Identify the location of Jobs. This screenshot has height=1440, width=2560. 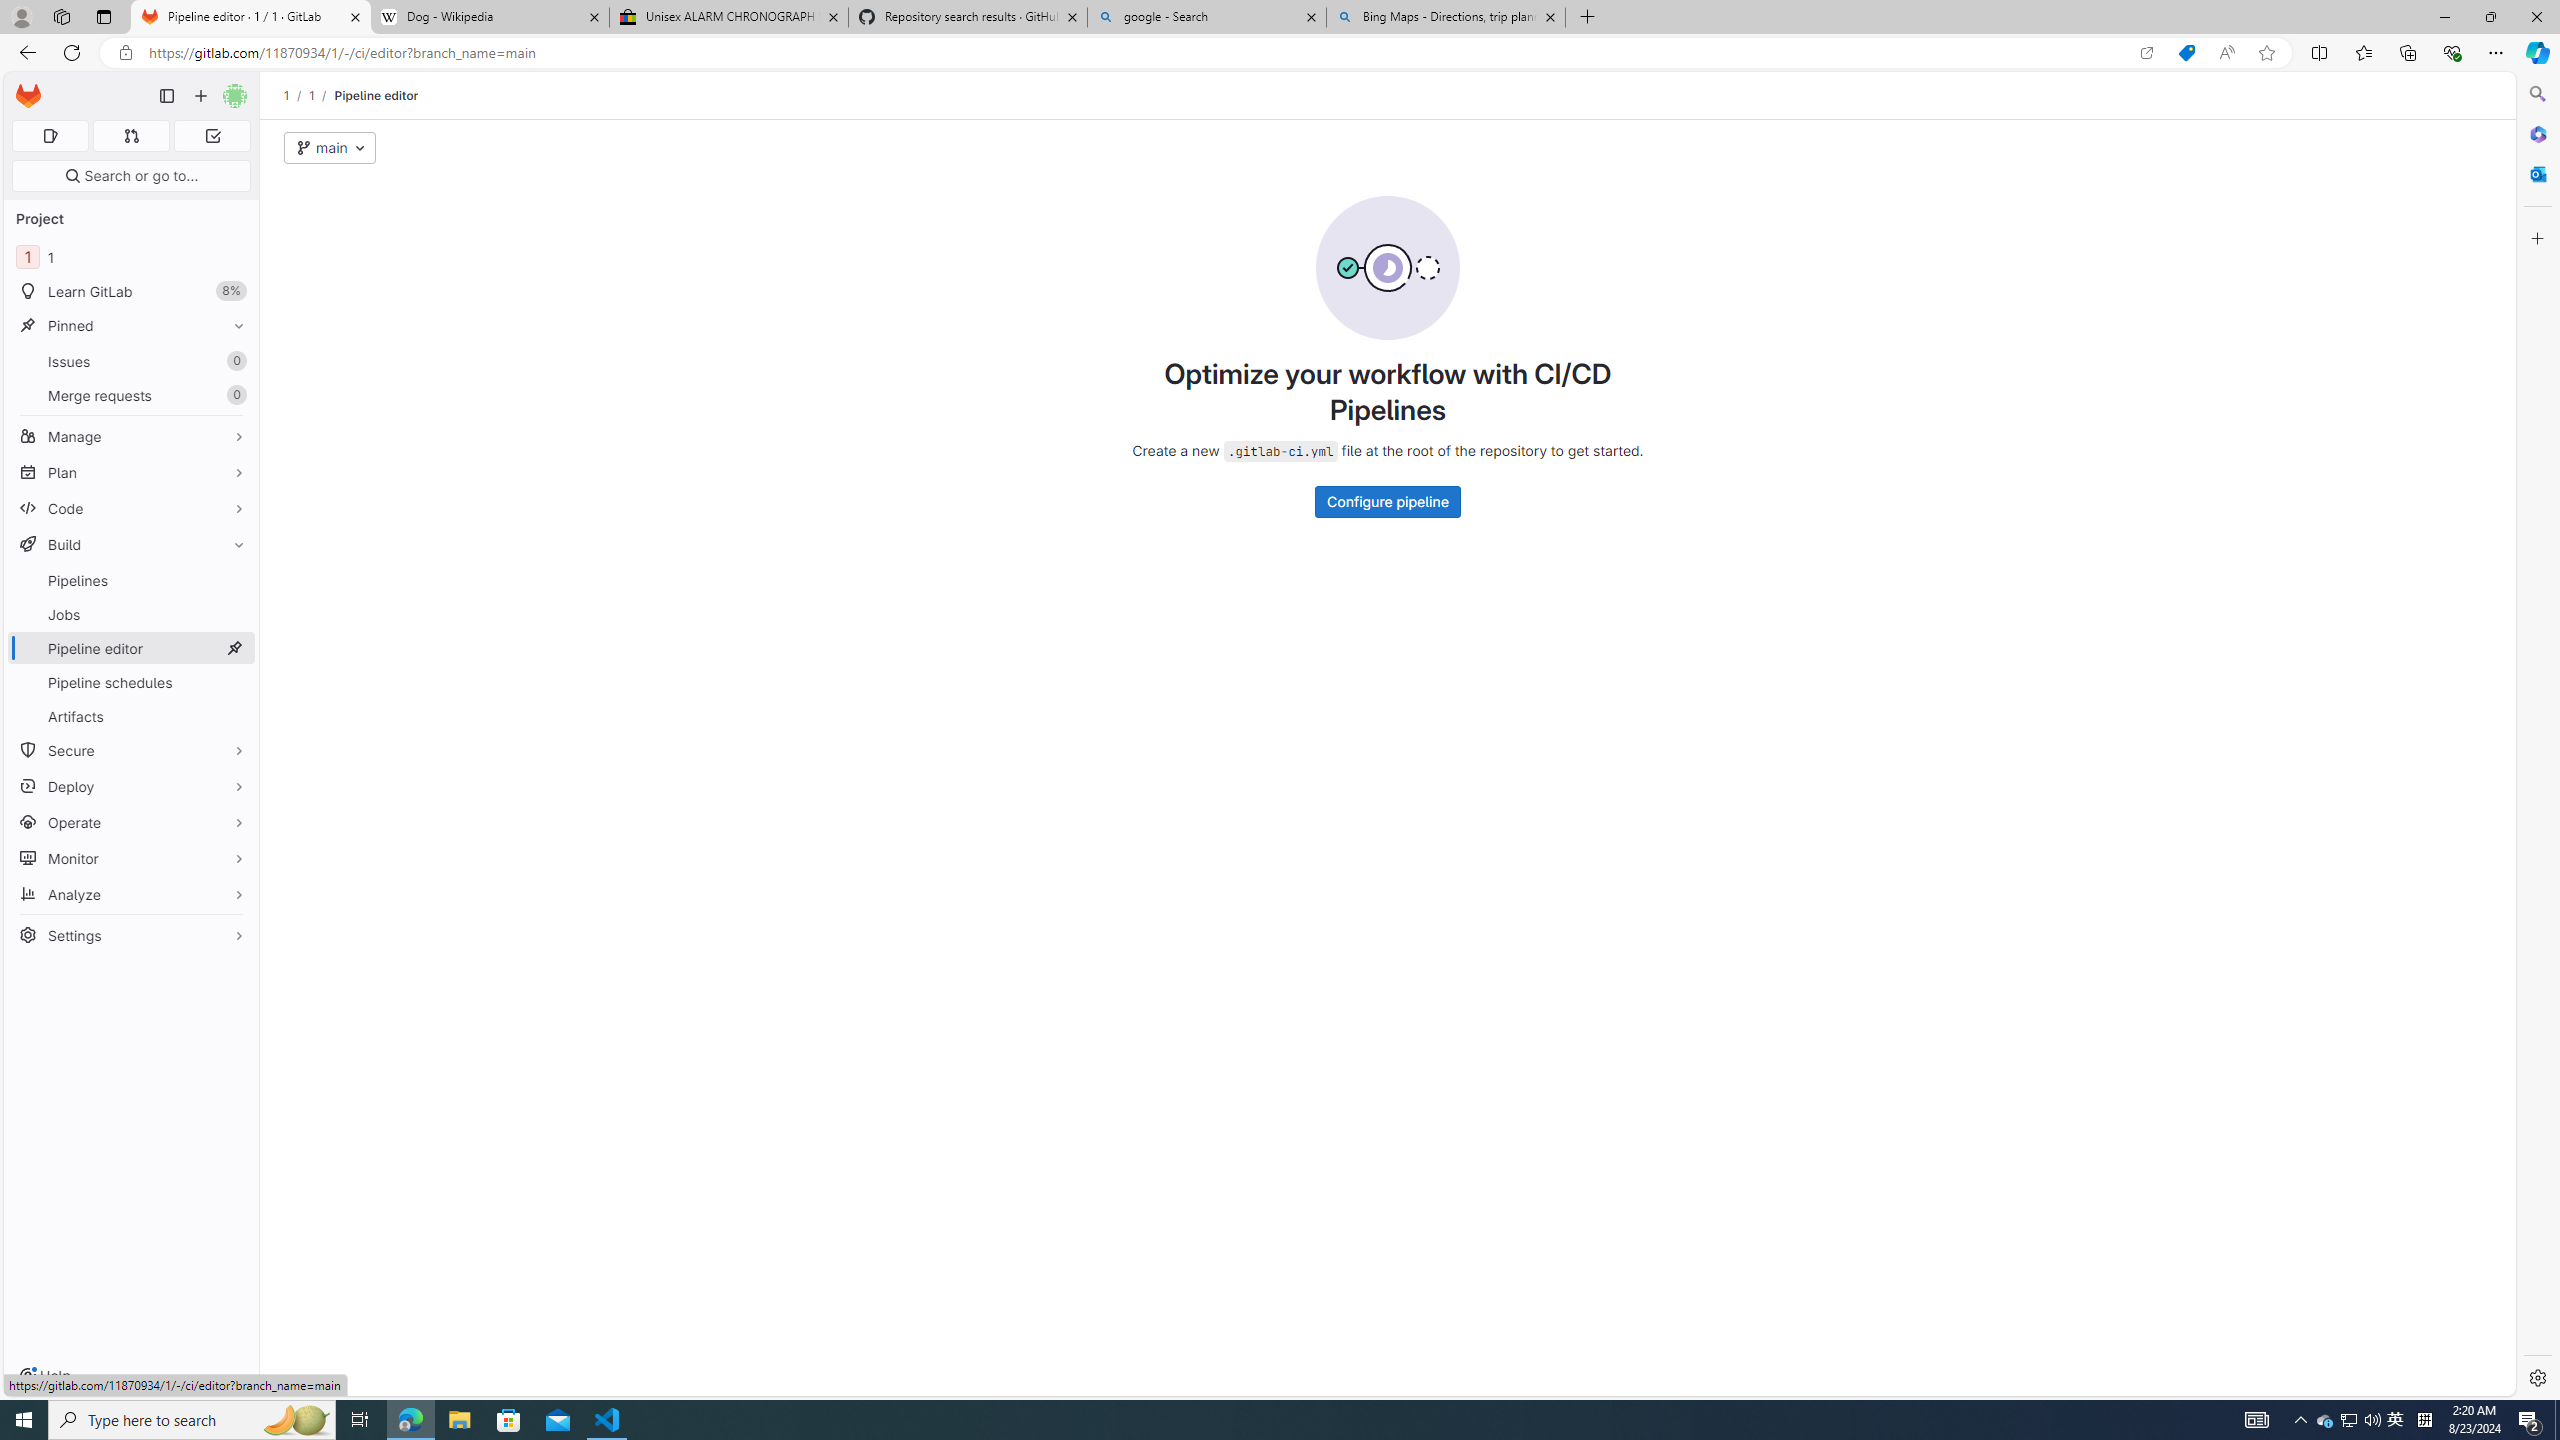
(132, 614).